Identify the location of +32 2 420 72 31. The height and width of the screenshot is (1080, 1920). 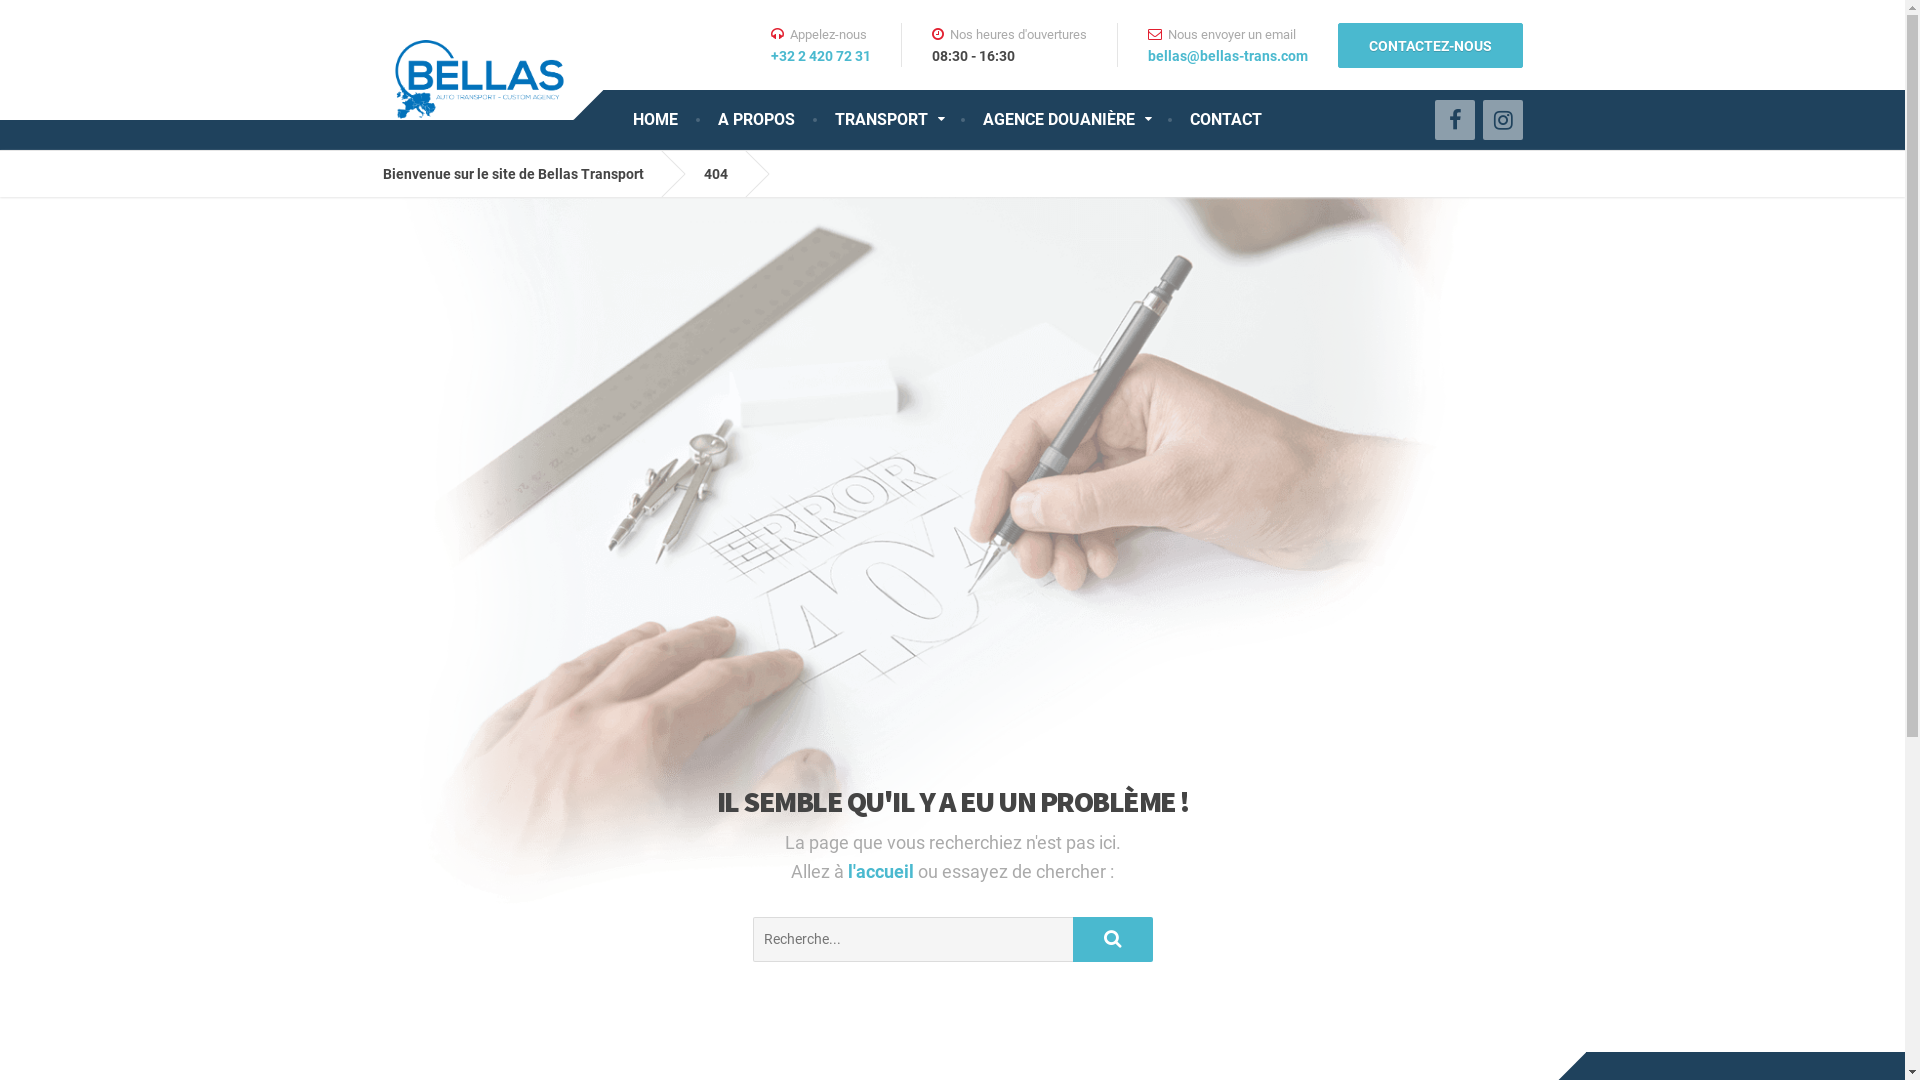
(820, 56).